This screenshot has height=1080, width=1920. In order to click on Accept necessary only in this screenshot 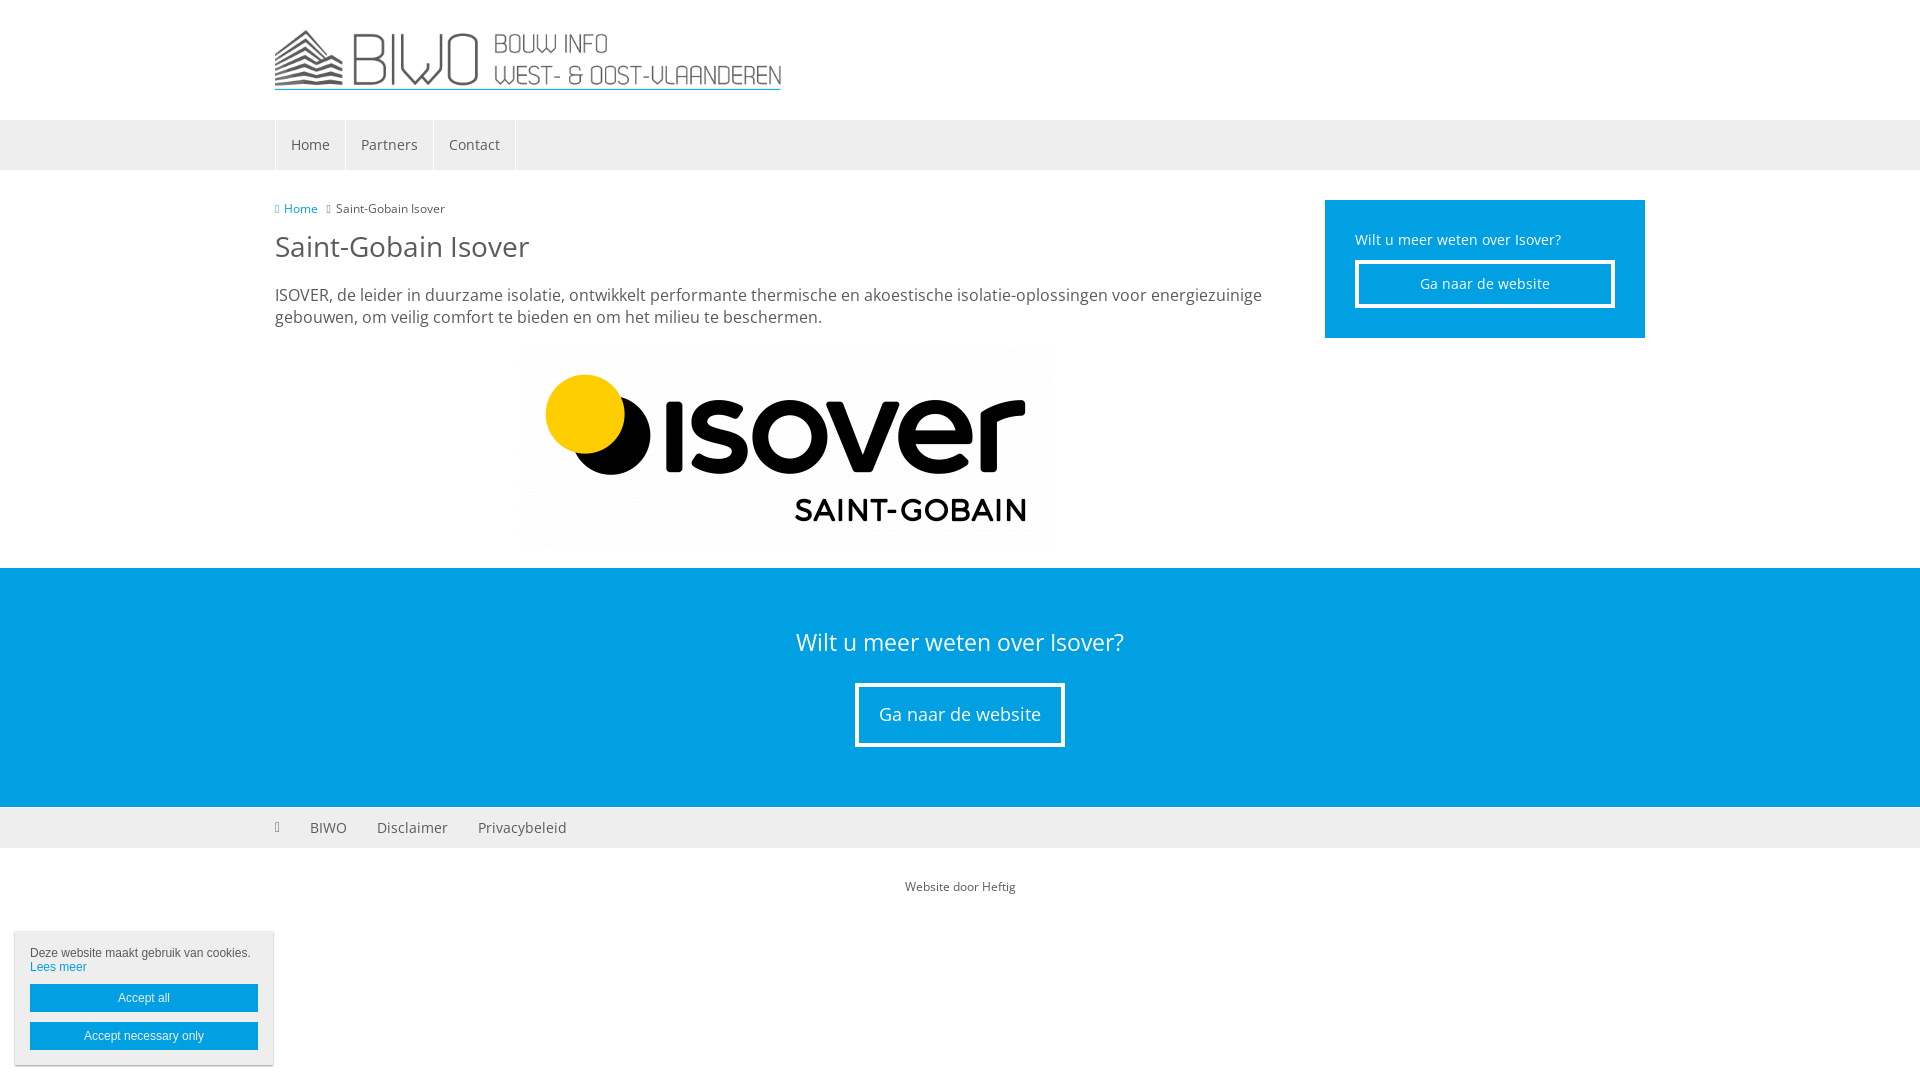, I will do `click(144, 1036)`.